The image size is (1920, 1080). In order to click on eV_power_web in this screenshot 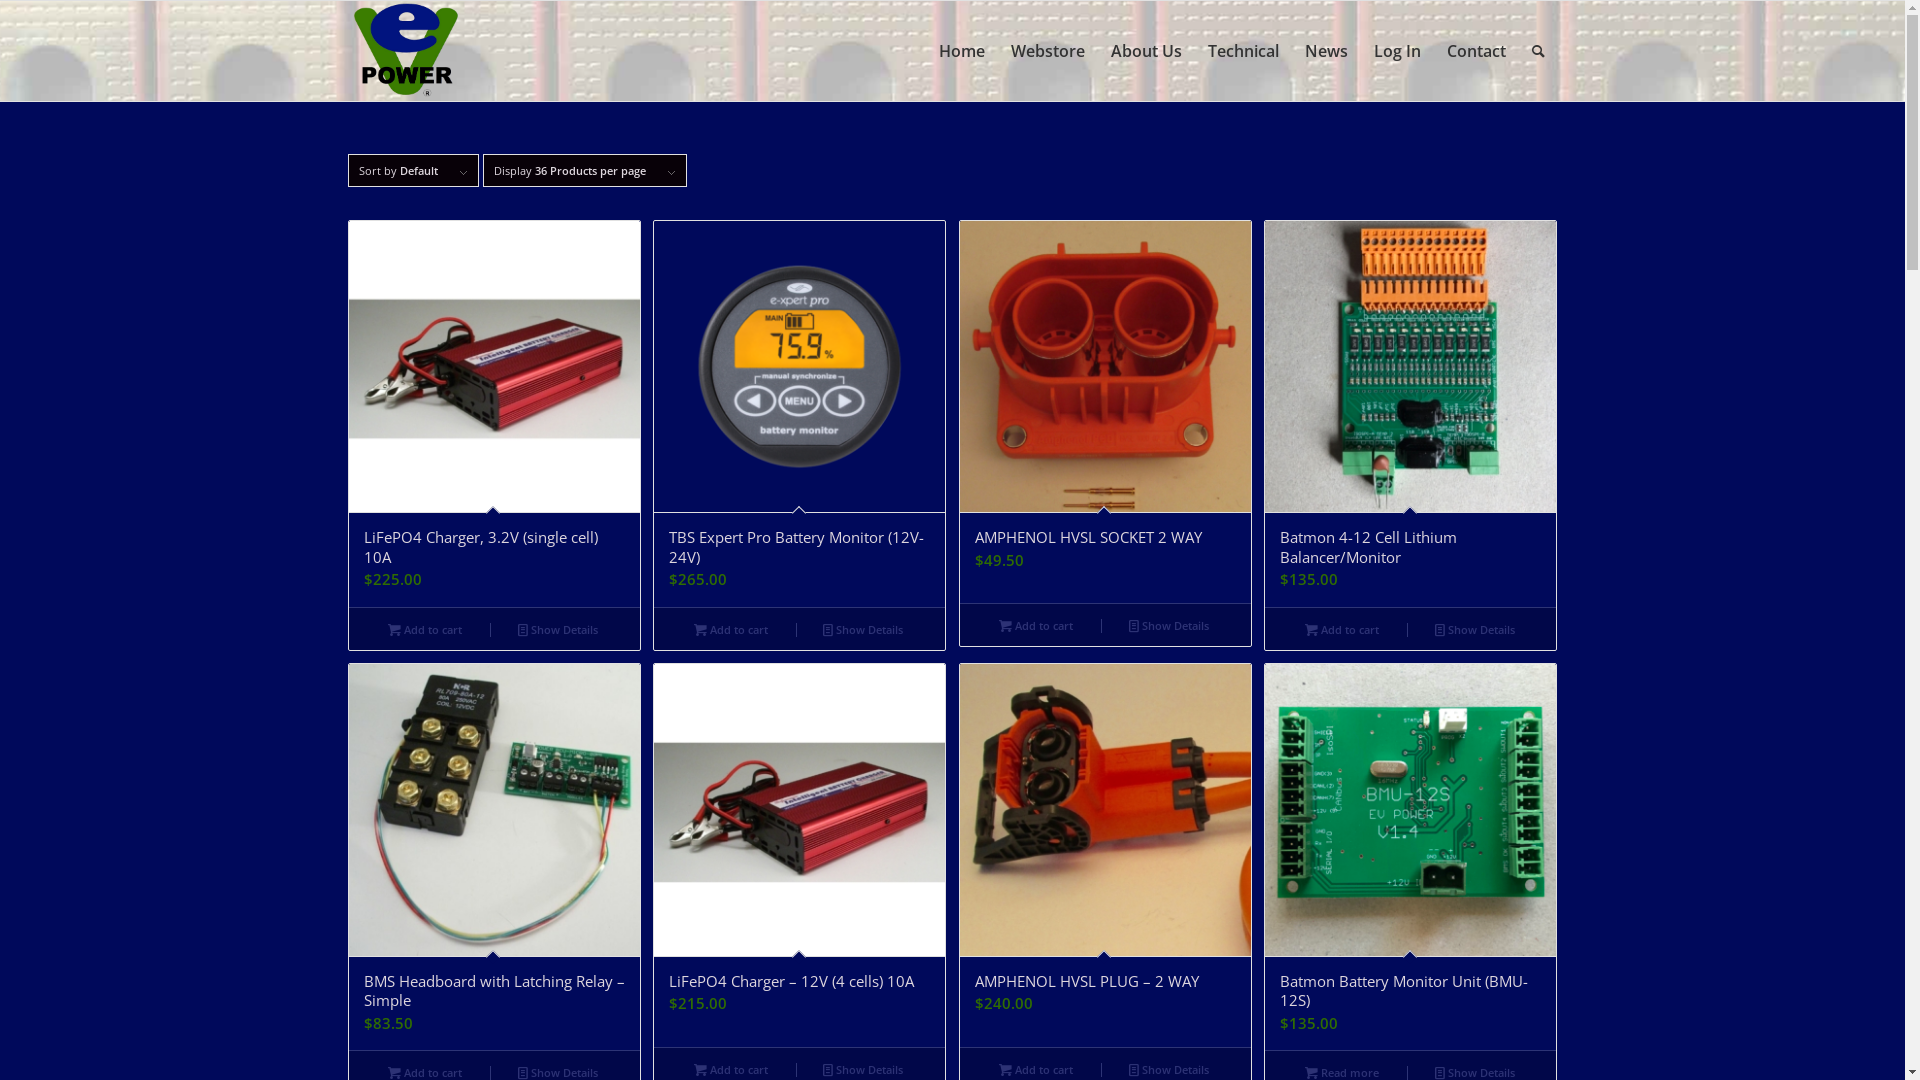, I will do `click(406, 51)`.